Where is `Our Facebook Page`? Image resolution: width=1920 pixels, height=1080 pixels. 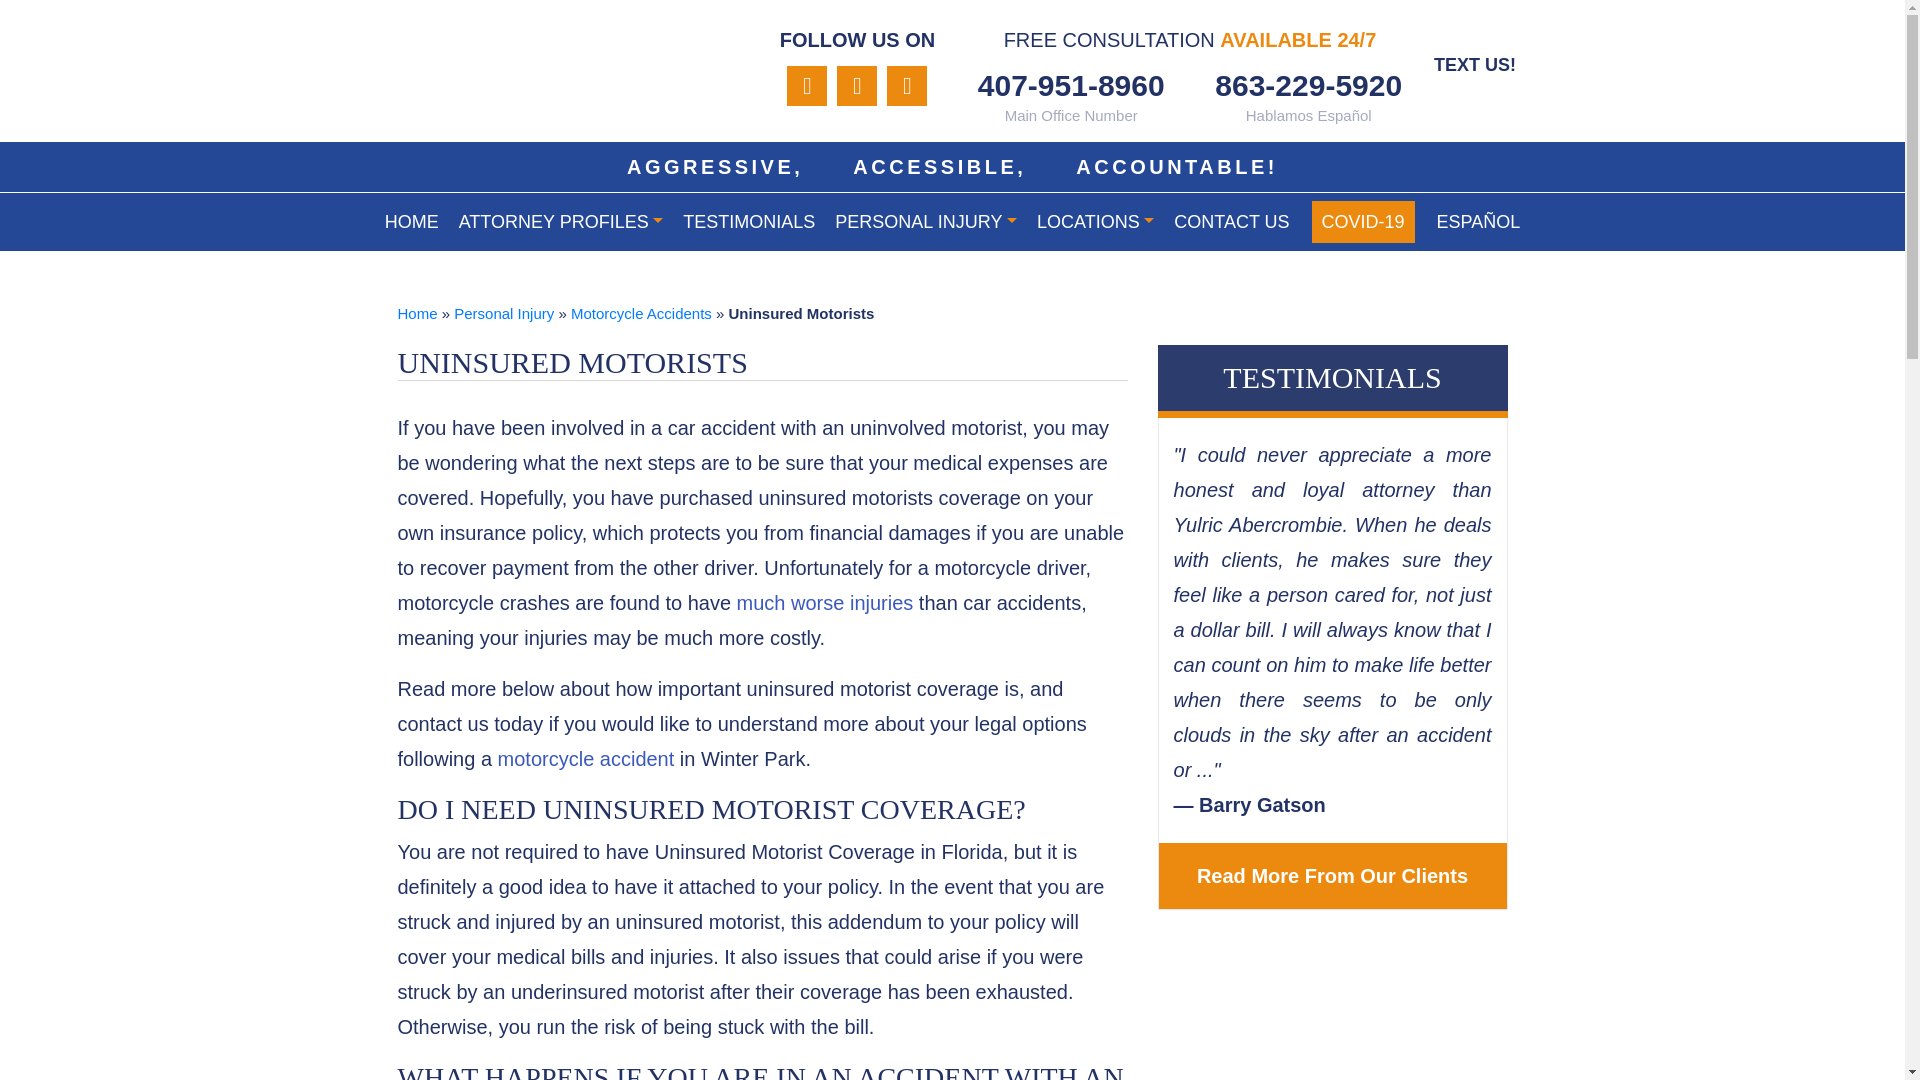
Our Facebook Page is located at coordinates (907, 85).